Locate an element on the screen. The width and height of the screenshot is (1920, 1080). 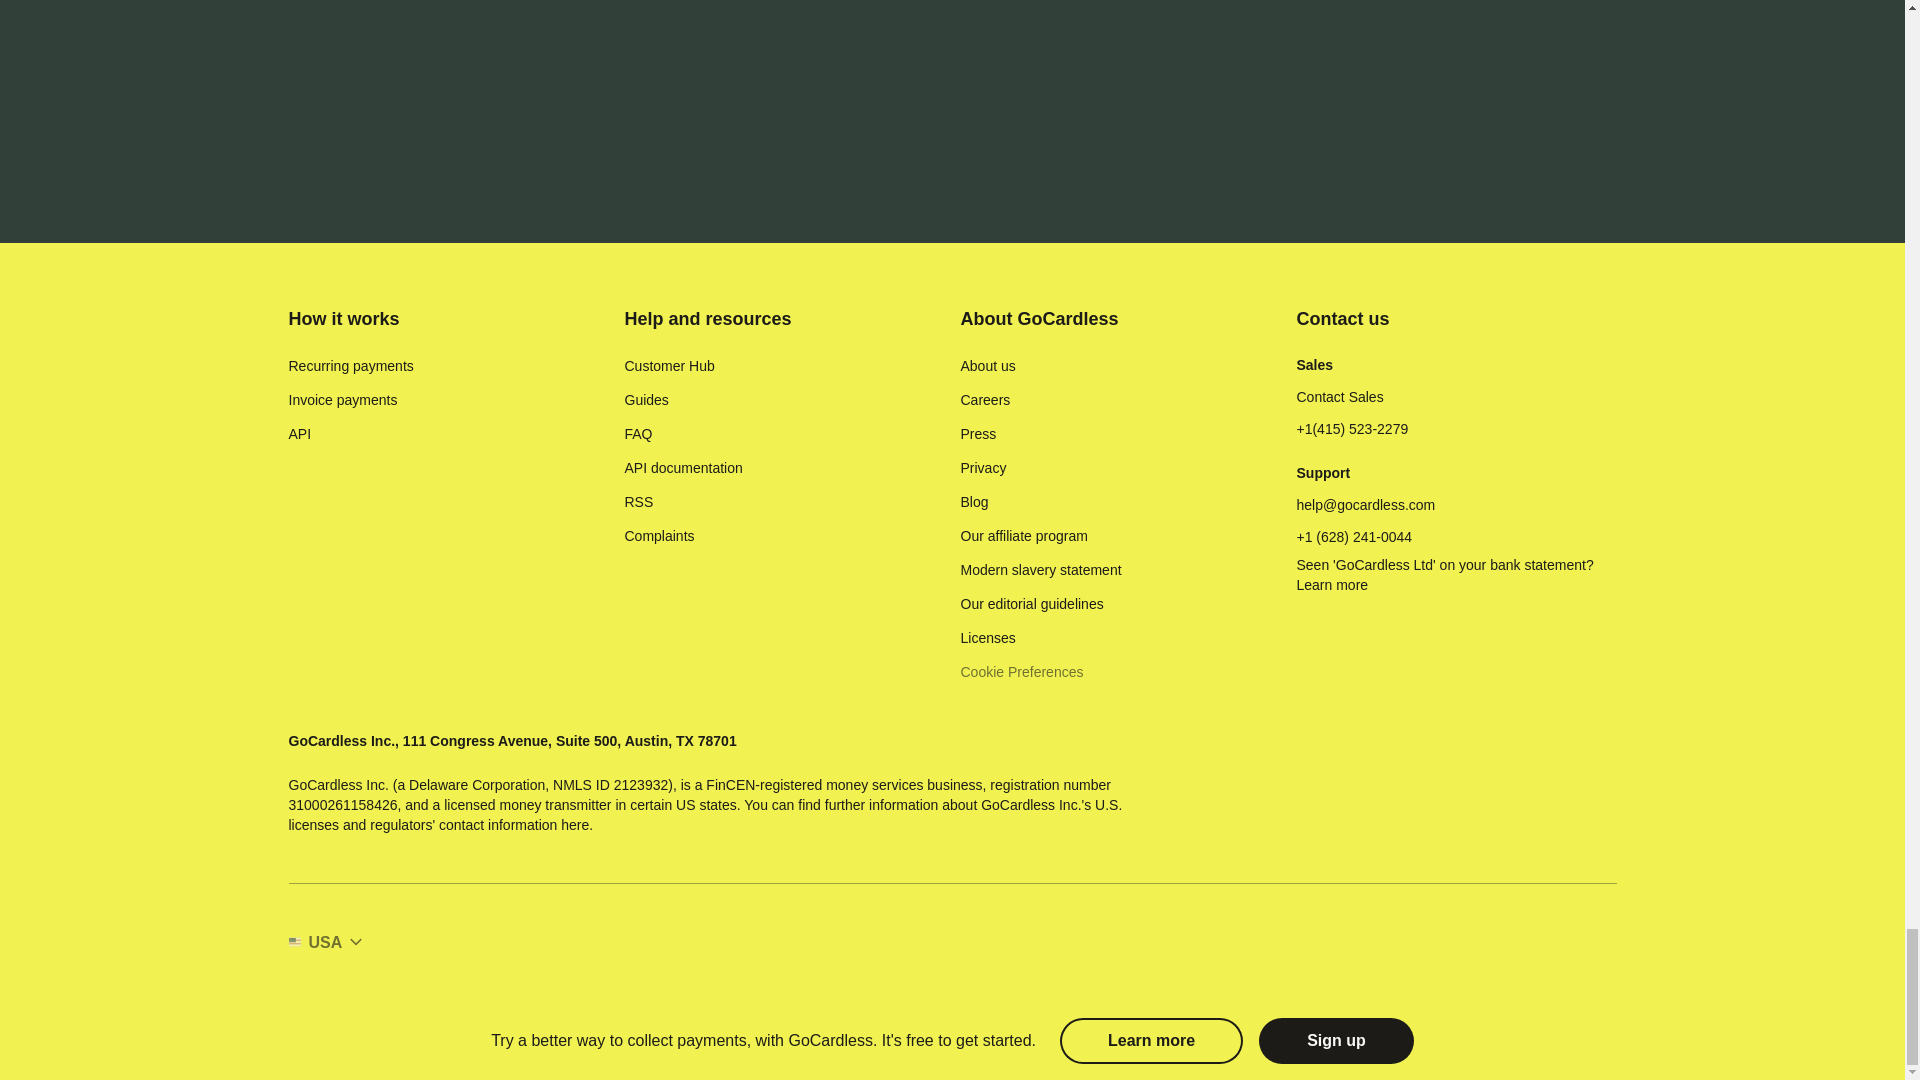
FAQ is located at coordinates (638, 434).